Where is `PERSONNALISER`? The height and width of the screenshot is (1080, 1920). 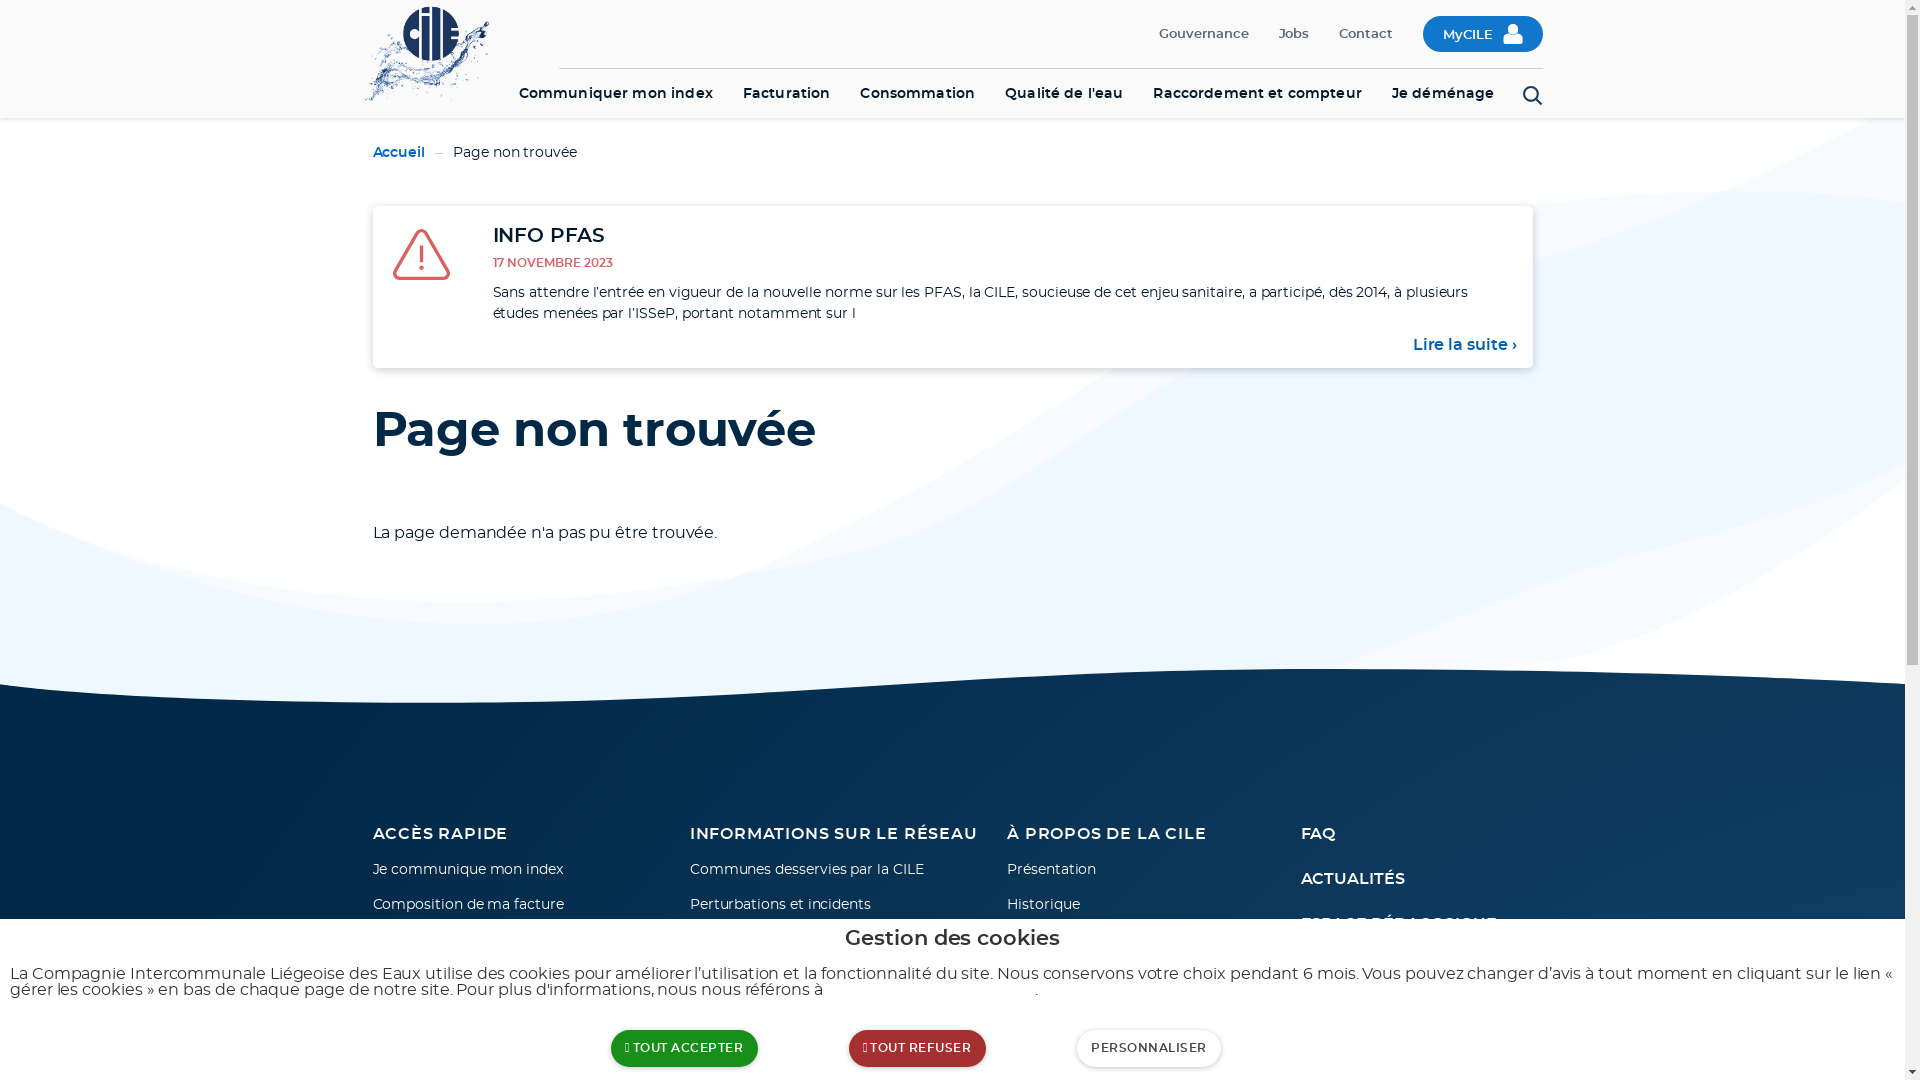
PERSONNALISER is located at coordinates (1149, 1048).